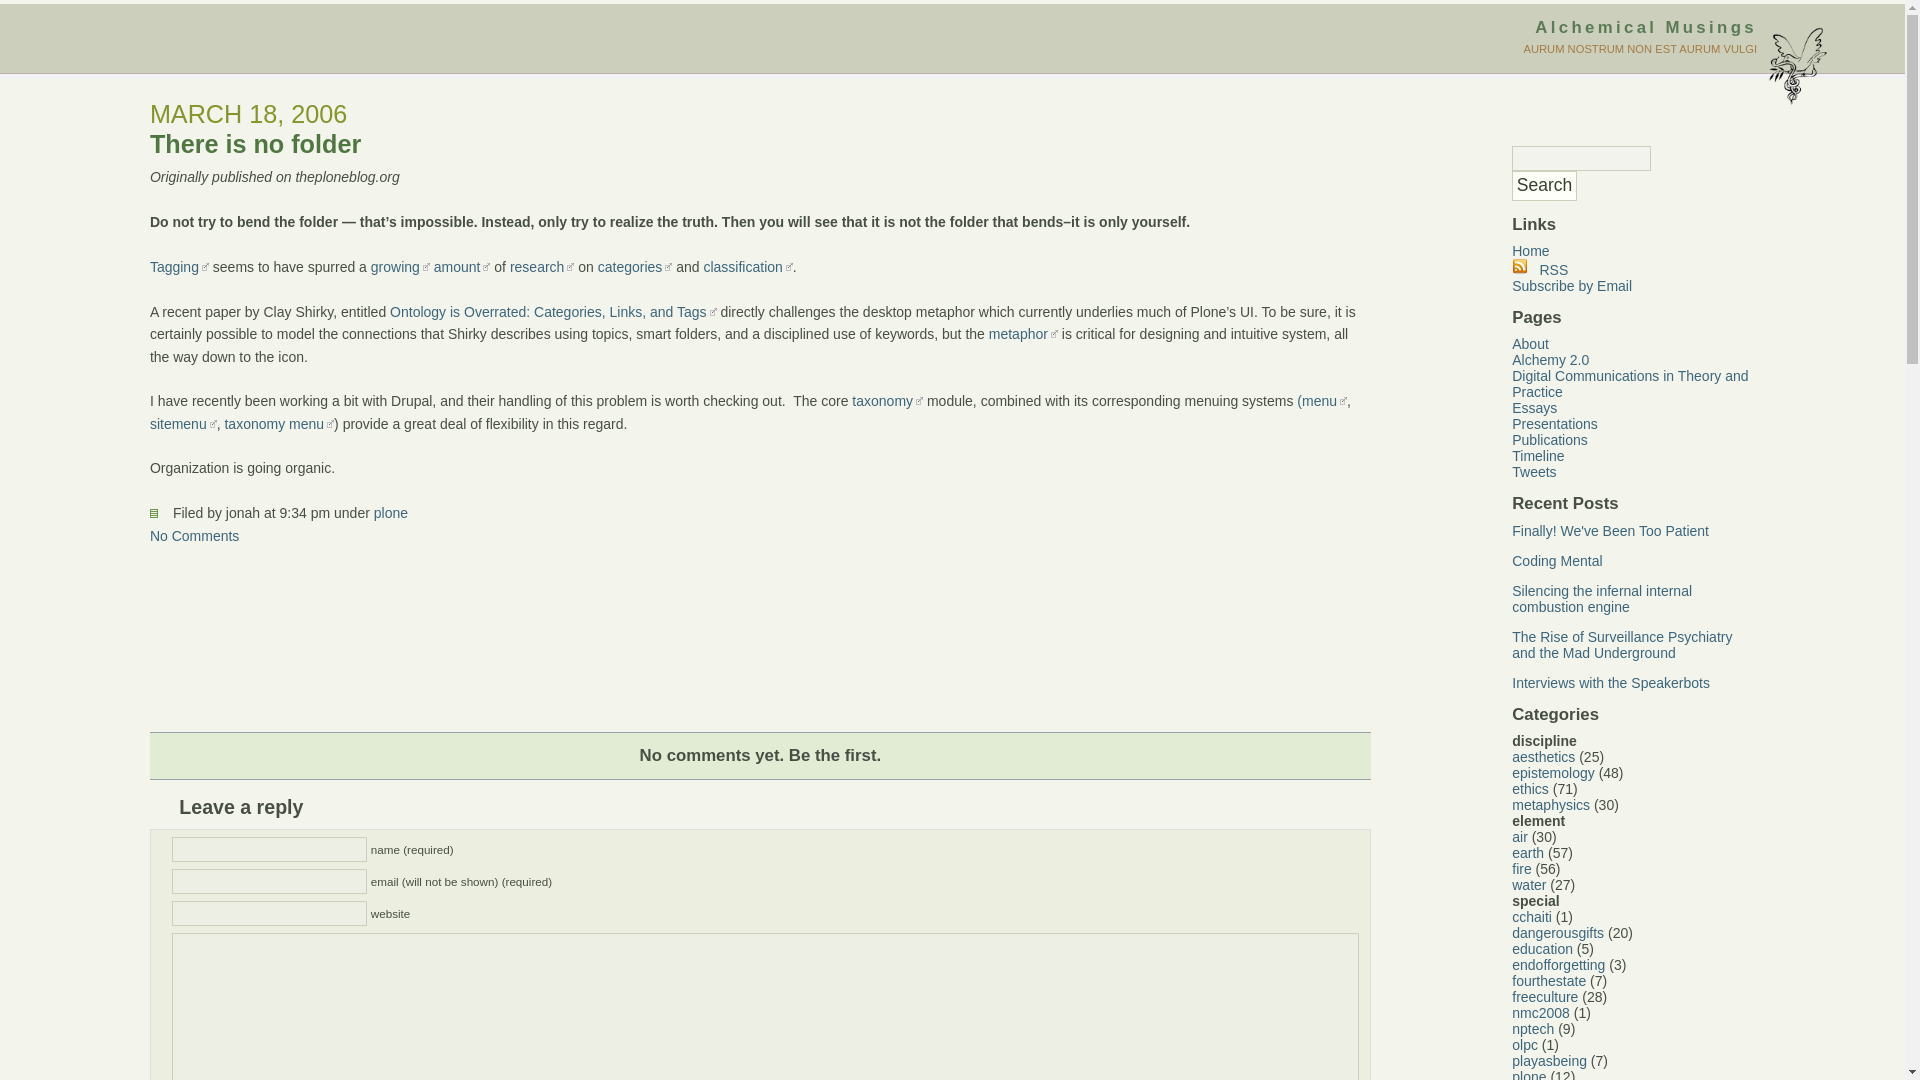 The image size is (1920, 1080). What do you see at coordinates (462, 267) in the screenshot?
I see `amount` at bounding box center [462, 267].